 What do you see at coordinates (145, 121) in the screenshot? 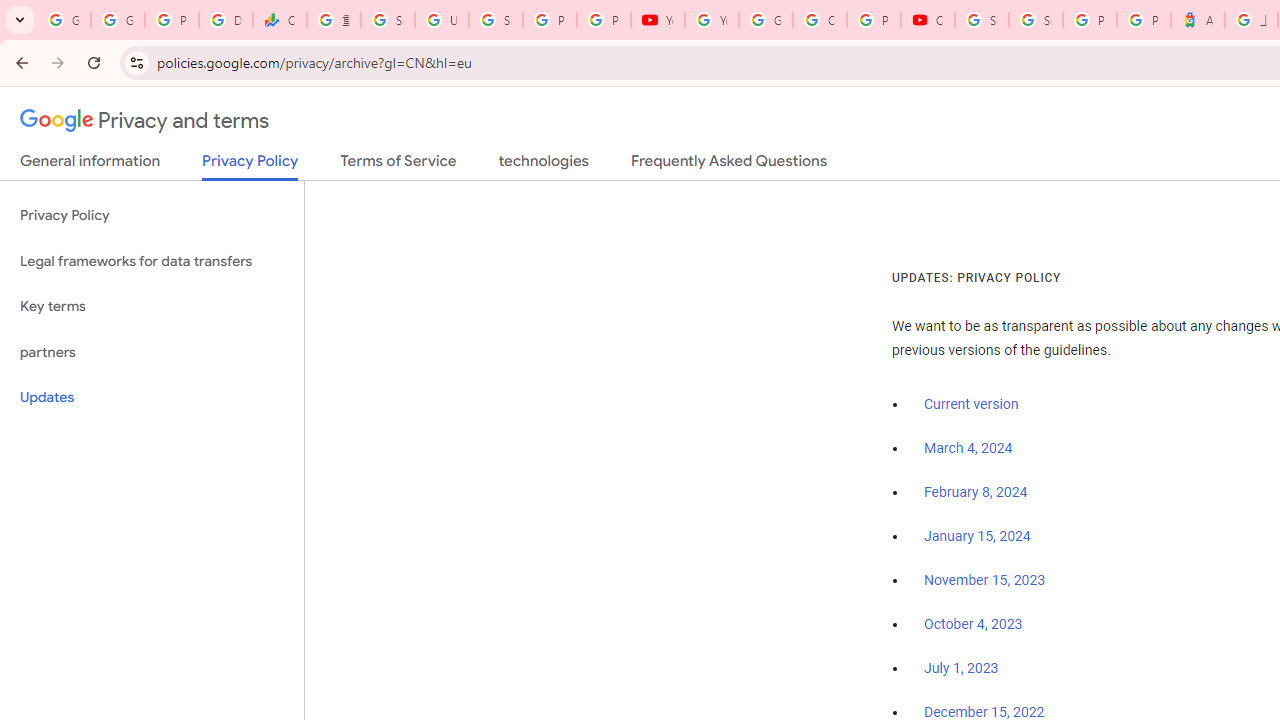
I see `Privacy and terms` at bounding box center [145, 121].